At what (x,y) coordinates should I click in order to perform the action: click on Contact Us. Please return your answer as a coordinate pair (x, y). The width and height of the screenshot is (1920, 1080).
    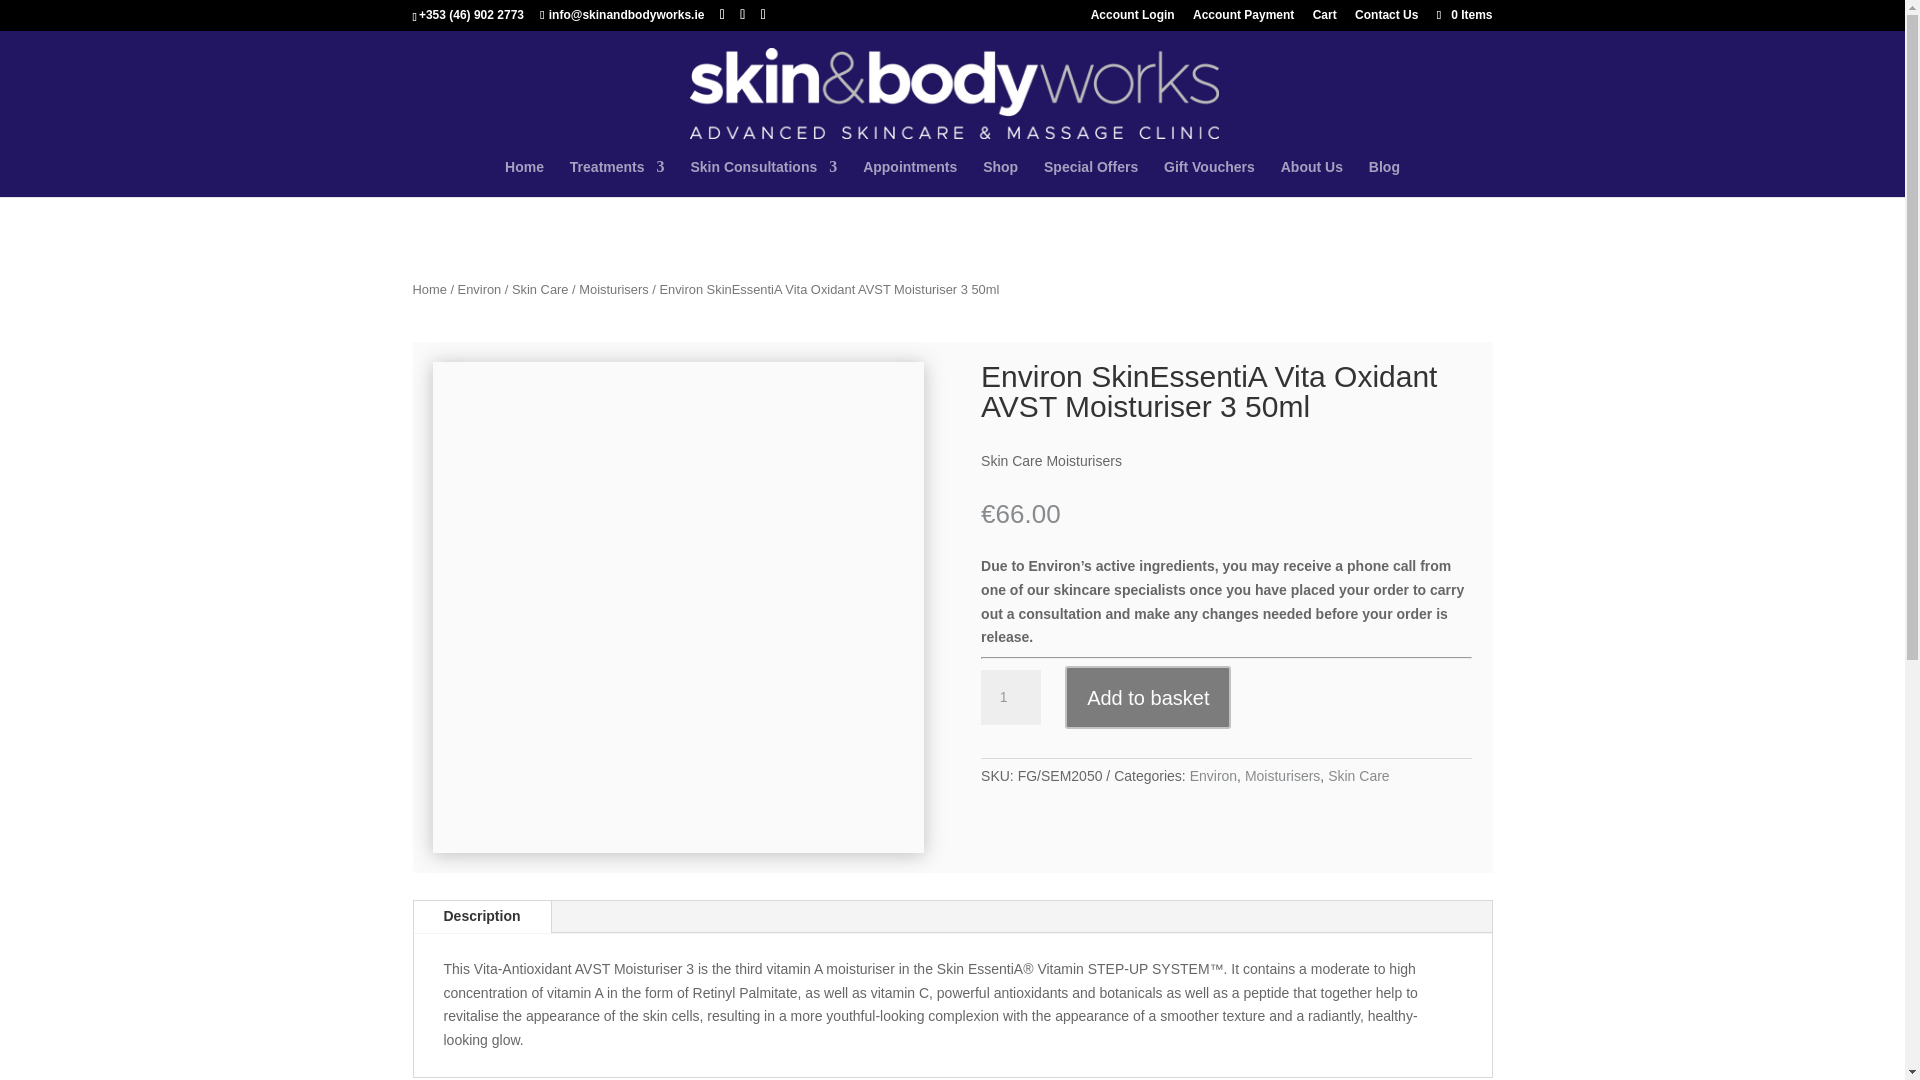
    Looking at the image, I should click on (1386, 19).